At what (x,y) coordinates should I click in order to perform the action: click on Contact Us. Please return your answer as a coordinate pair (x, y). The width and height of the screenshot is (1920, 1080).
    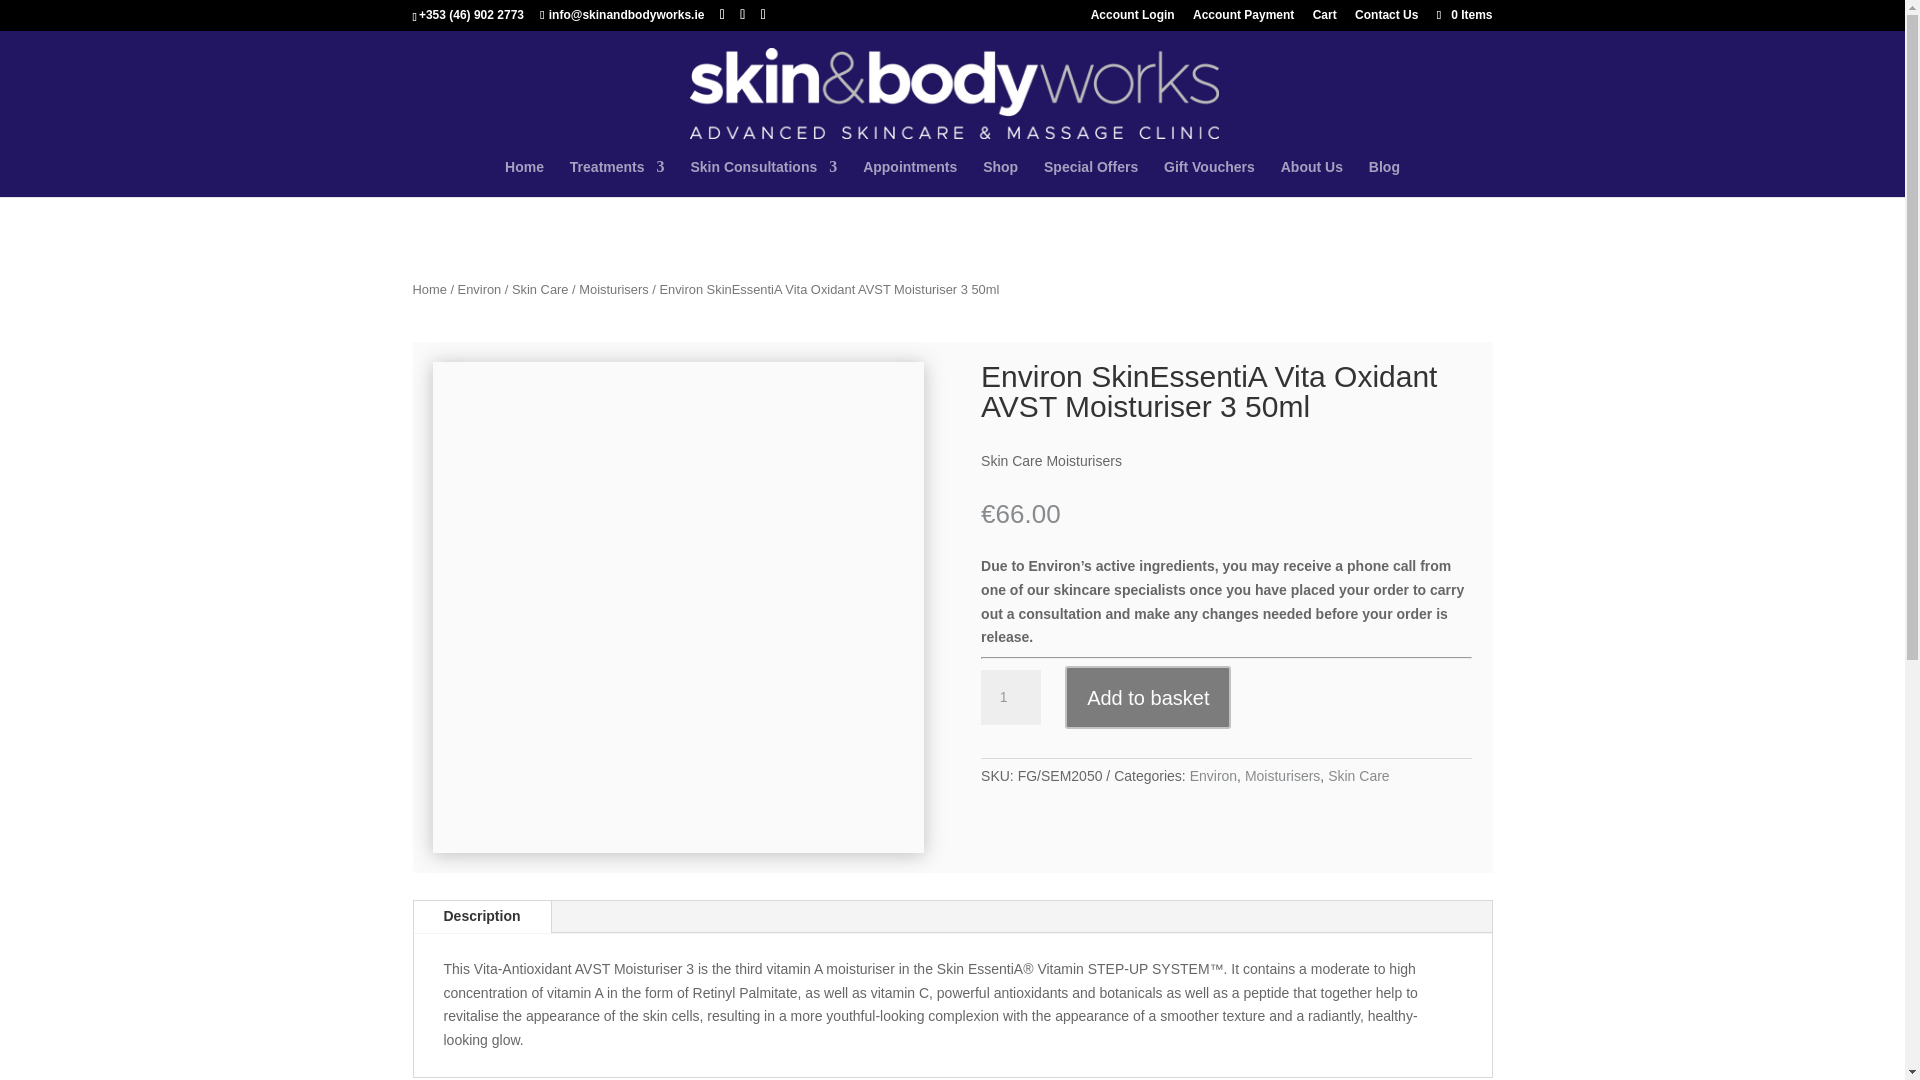
    Looking at the image, I should click on (1386, 19).